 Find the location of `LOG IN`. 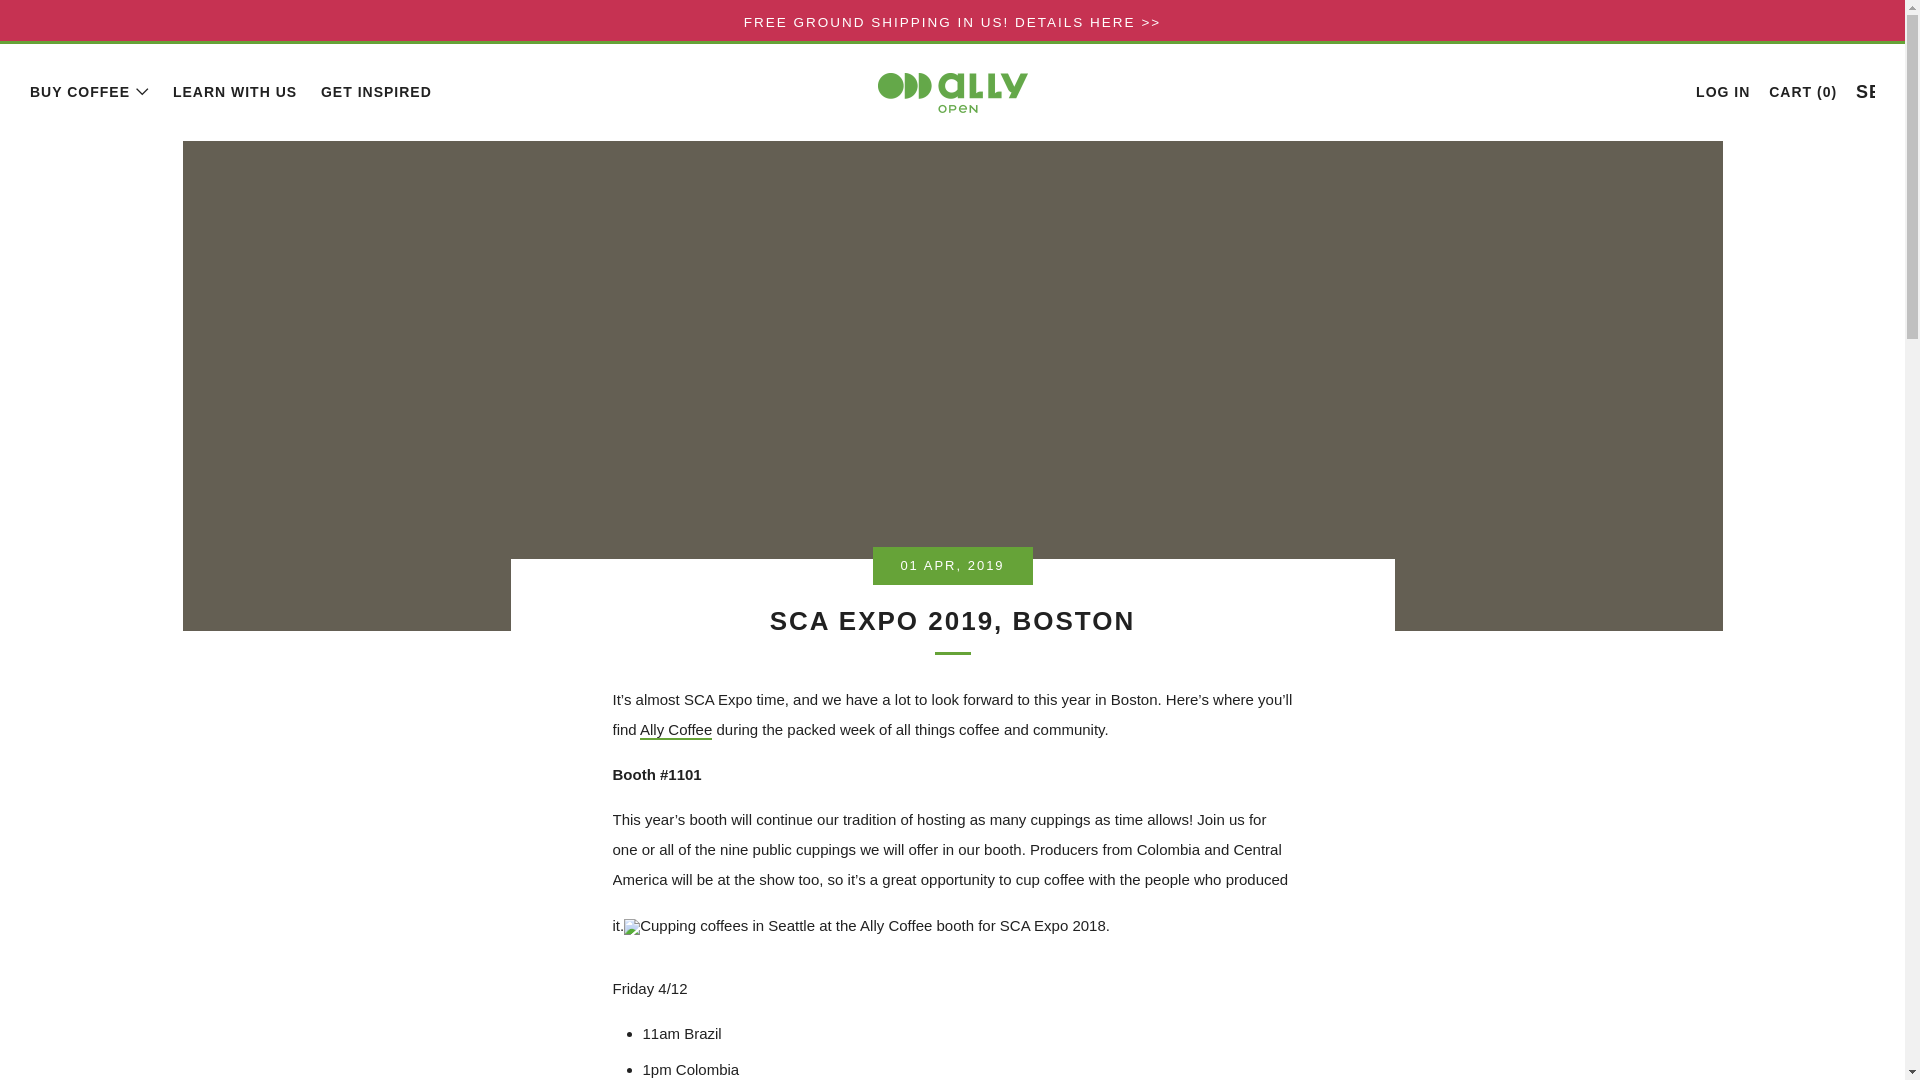

LOG IN is located at coordinates (1722, 92).